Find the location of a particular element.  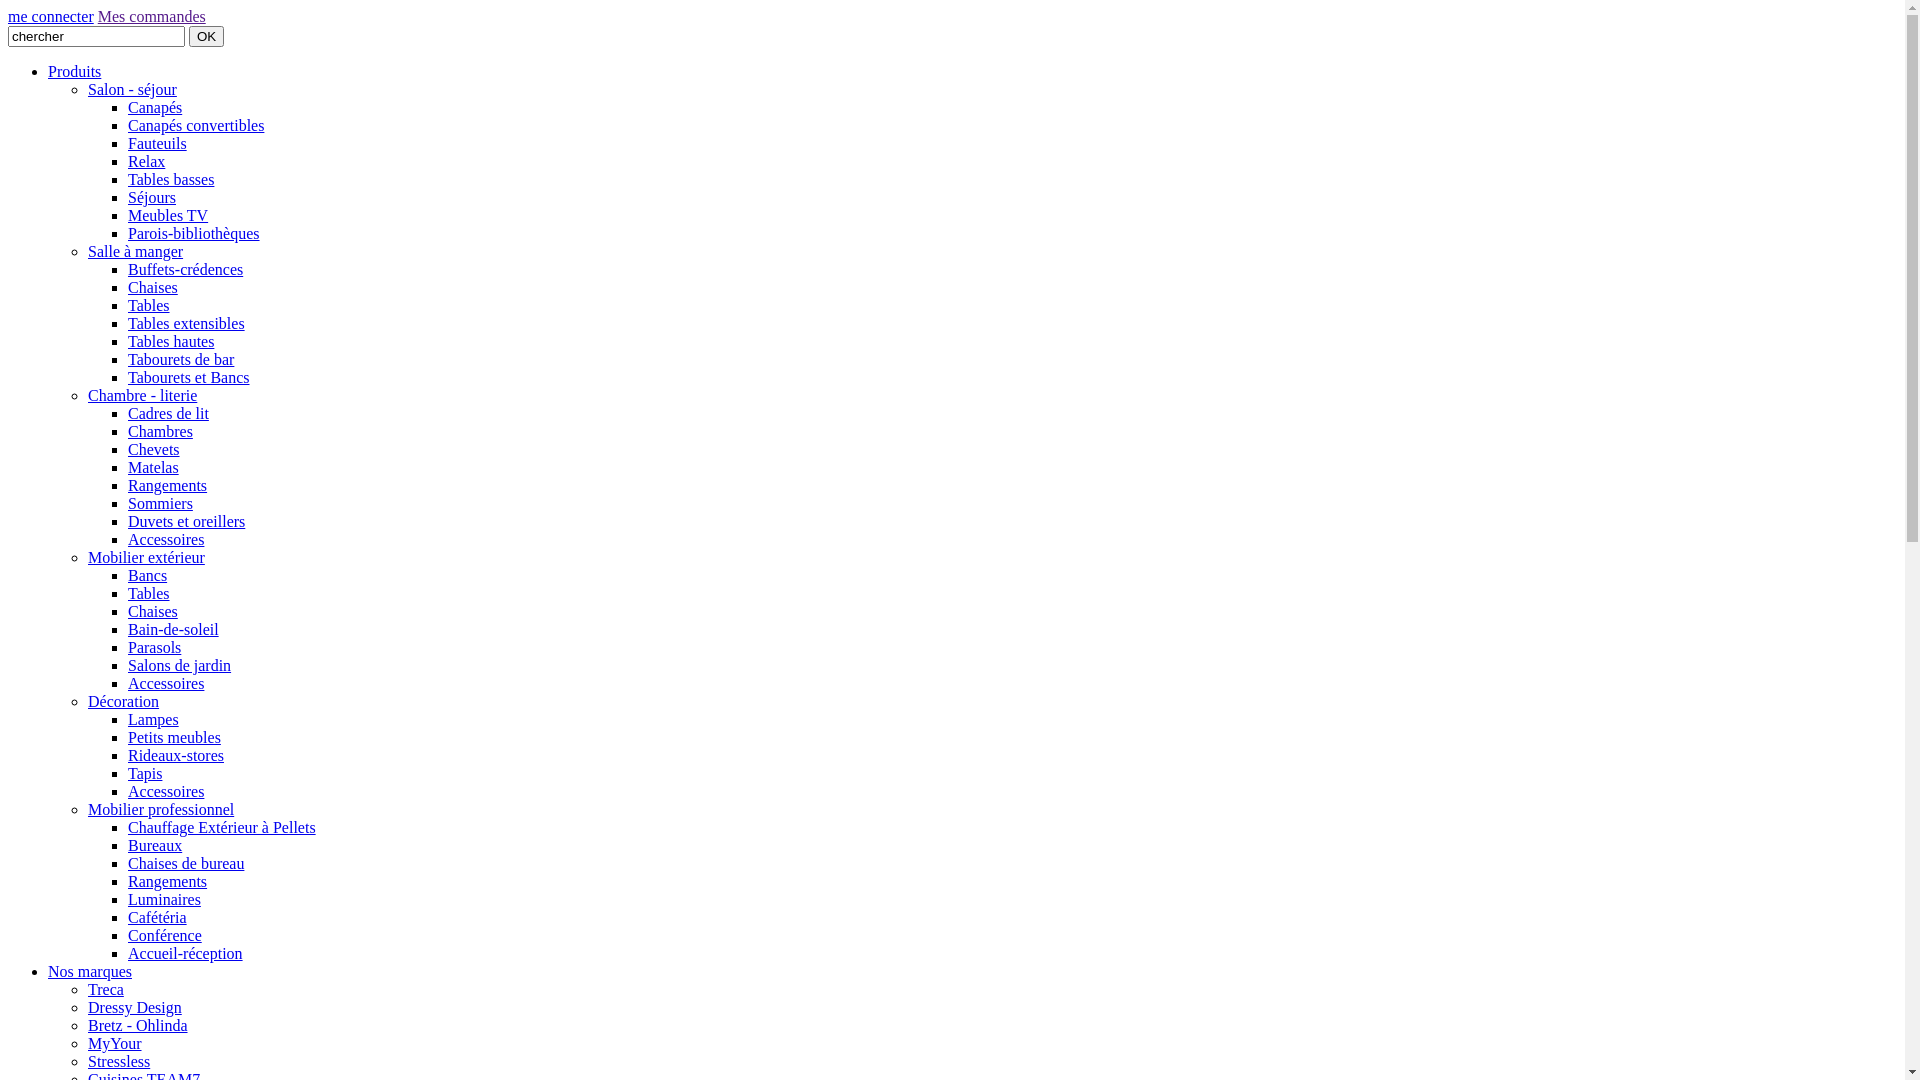

Relax is located at coordinates (146, 162).